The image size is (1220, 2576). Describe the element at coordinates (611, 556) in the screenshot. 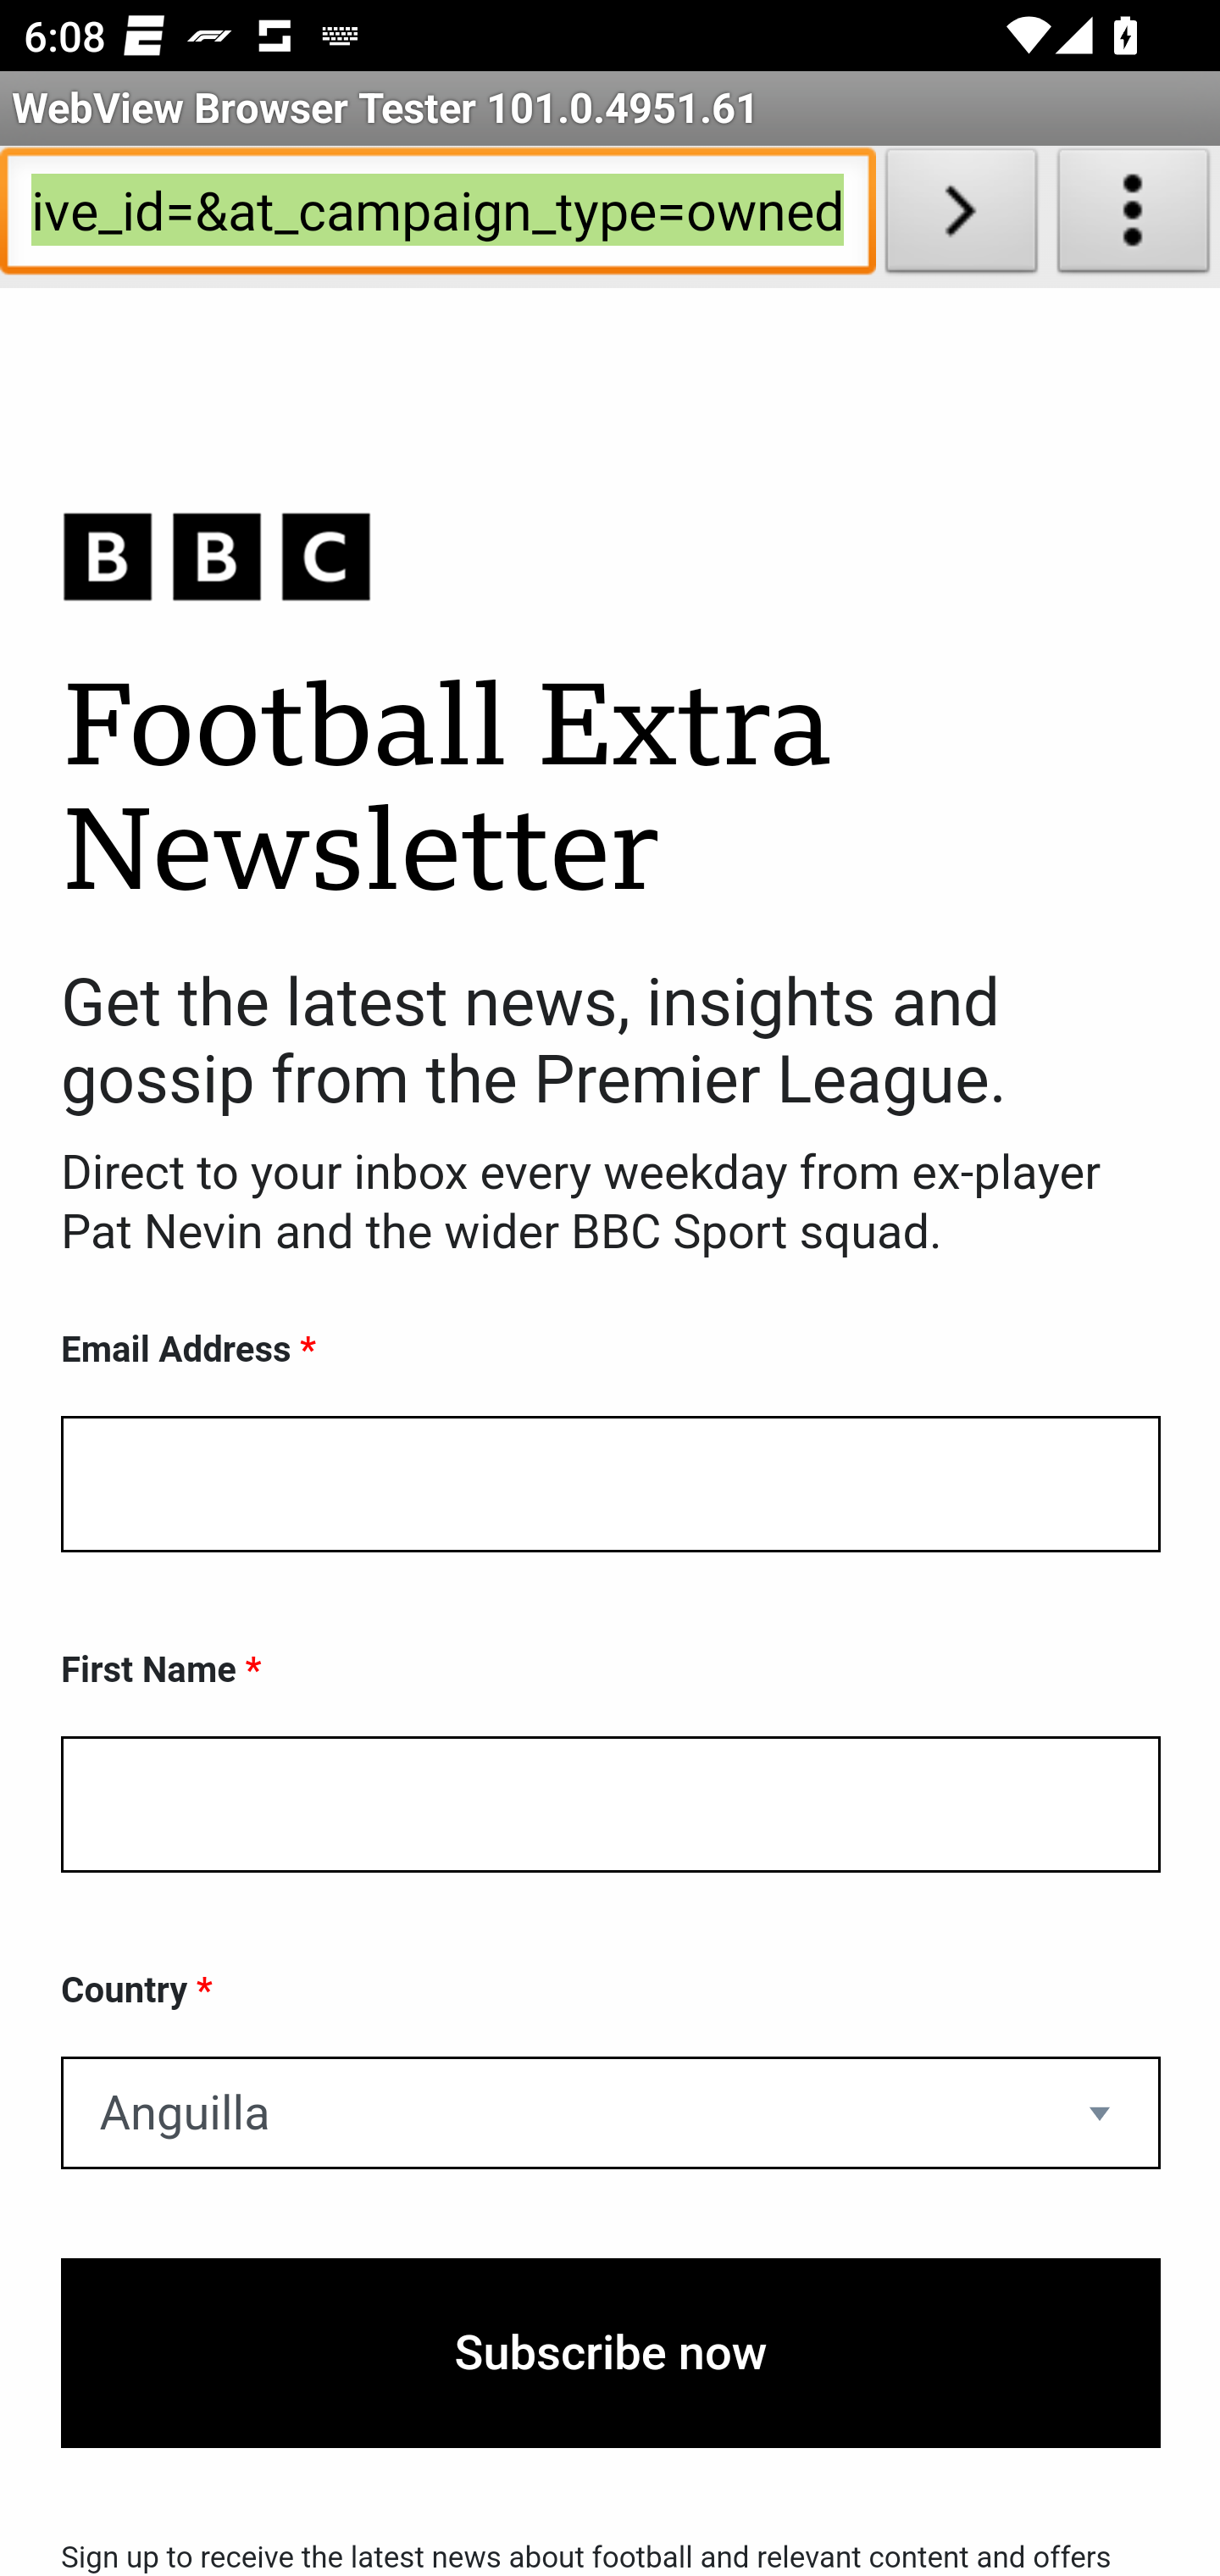

I see `BBC` at that location.